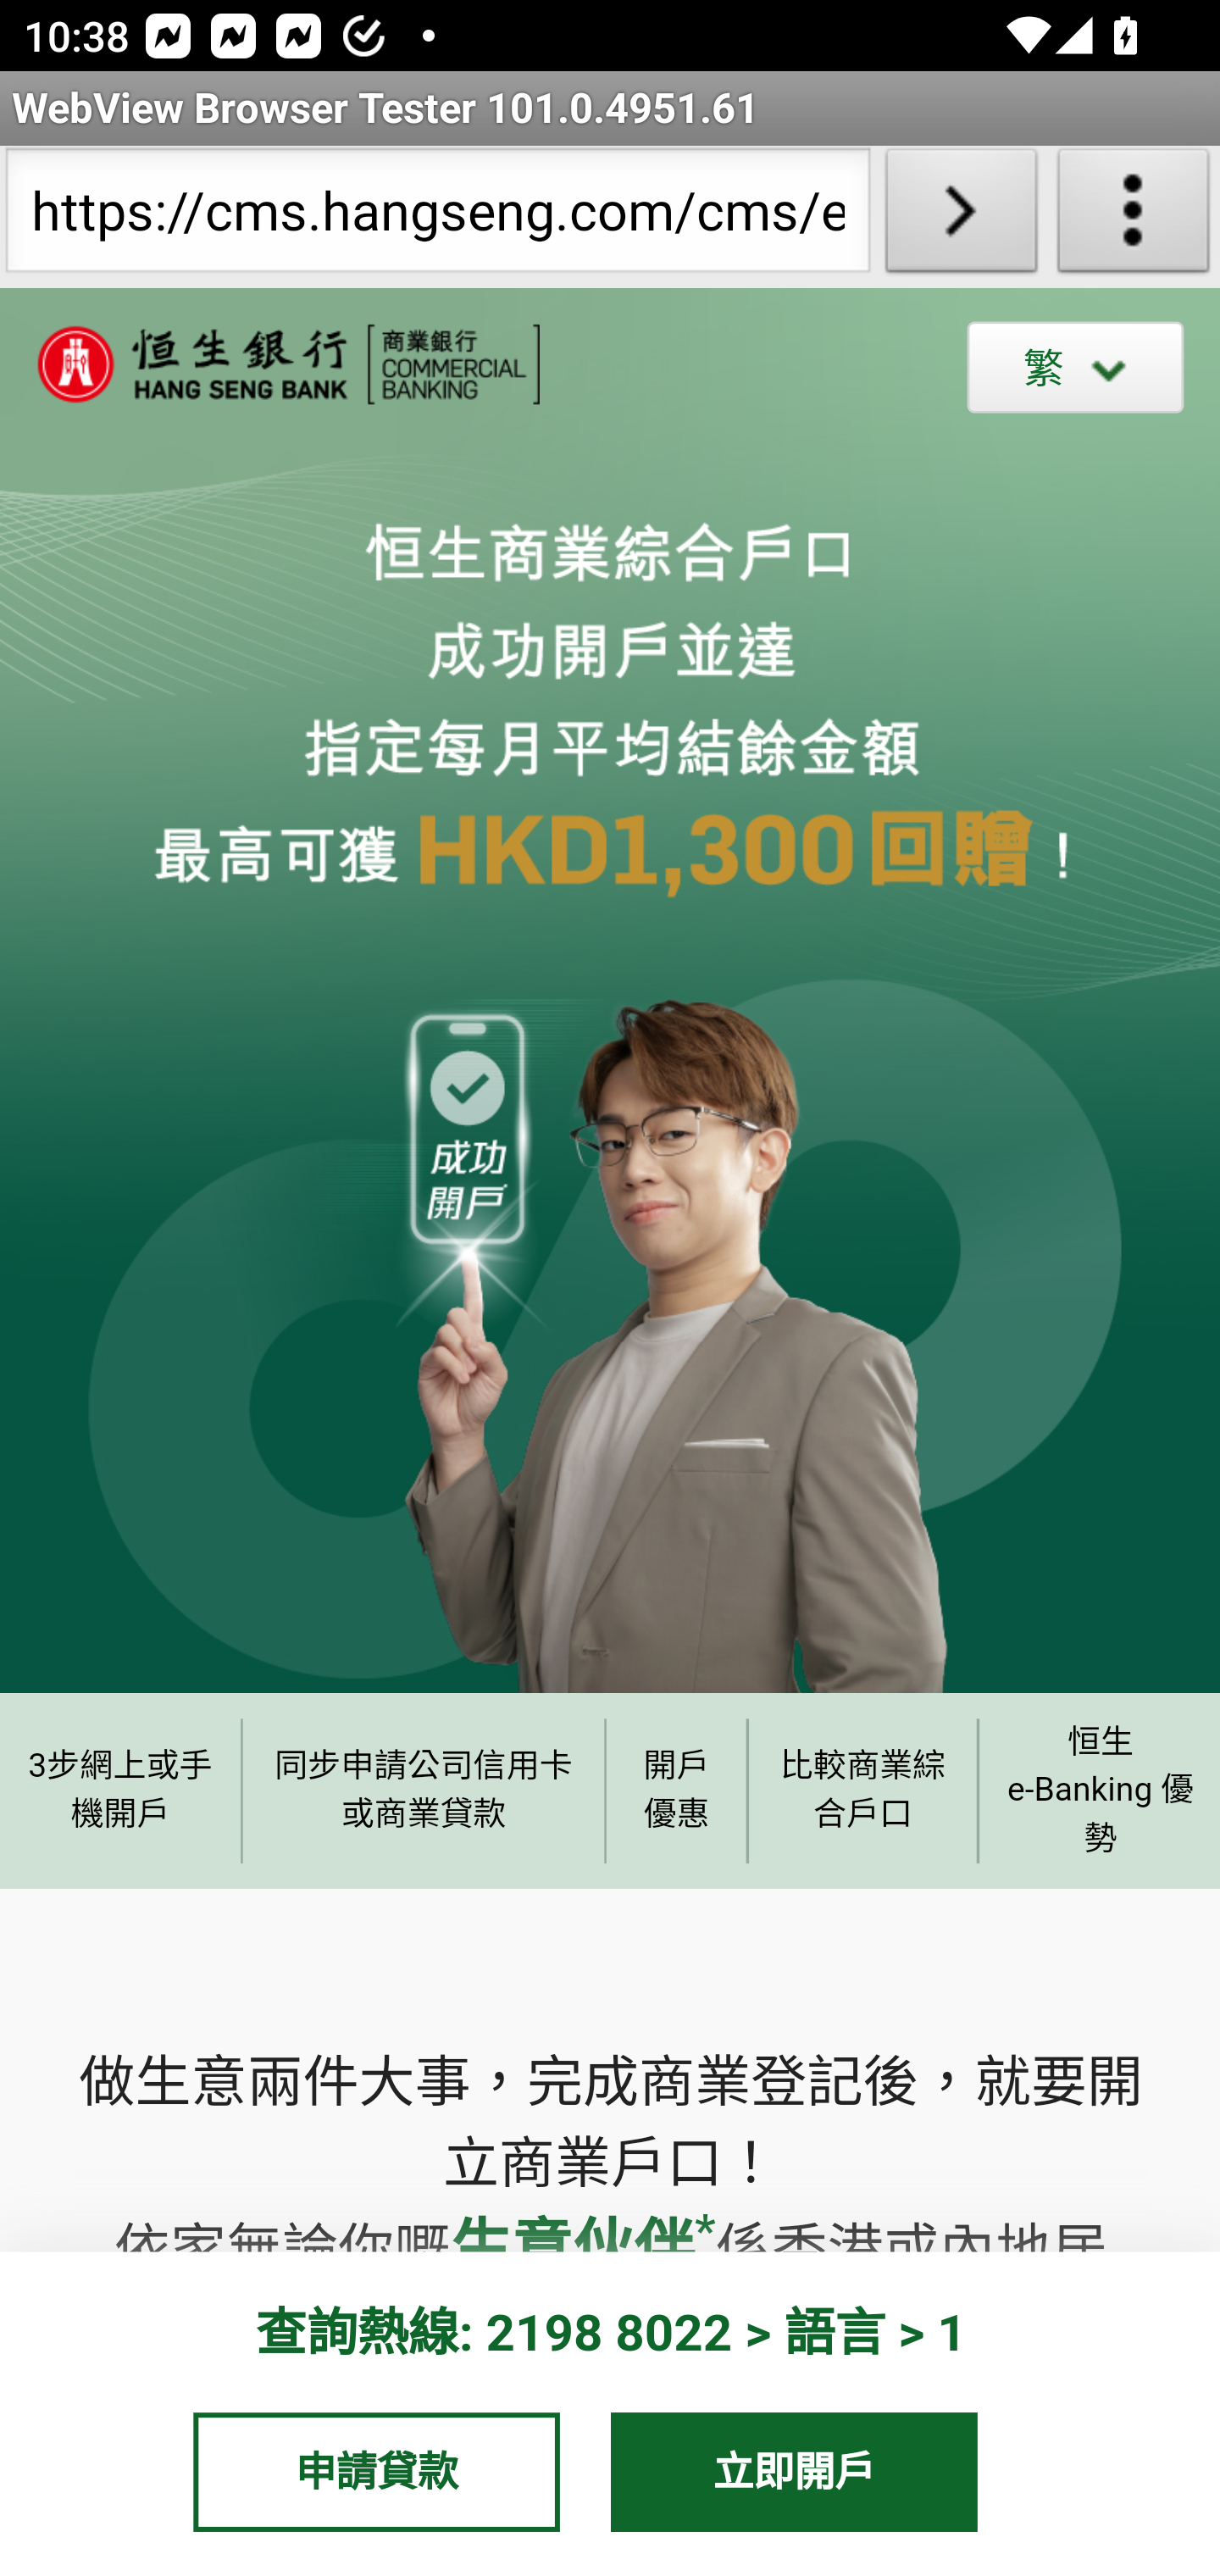 The width and height of the screenshot is (1220, 2576). What do you see at coordinates (376, 2471) in the screenshot?
I see `申請貸款` at bounding box center [376, 2471].